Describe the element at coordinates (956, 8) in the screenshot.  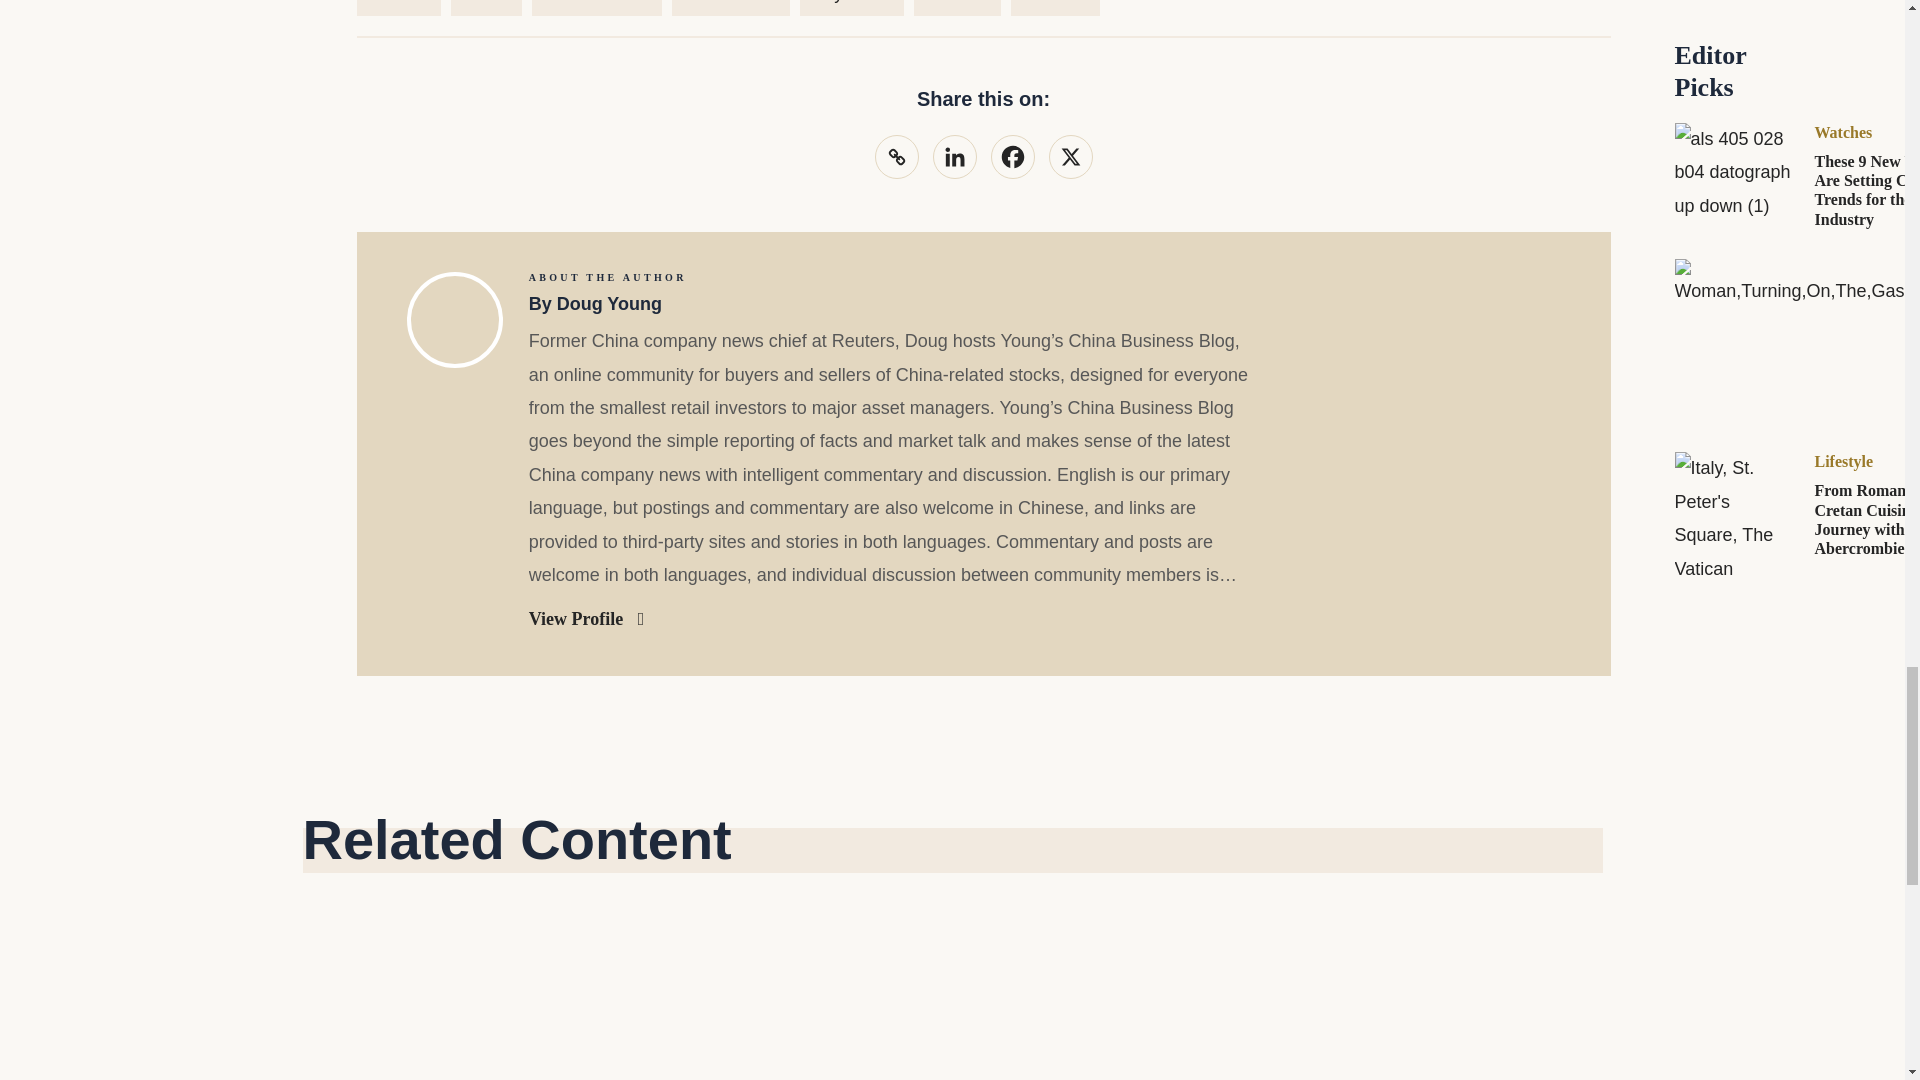
I see `Tencent` at that location.